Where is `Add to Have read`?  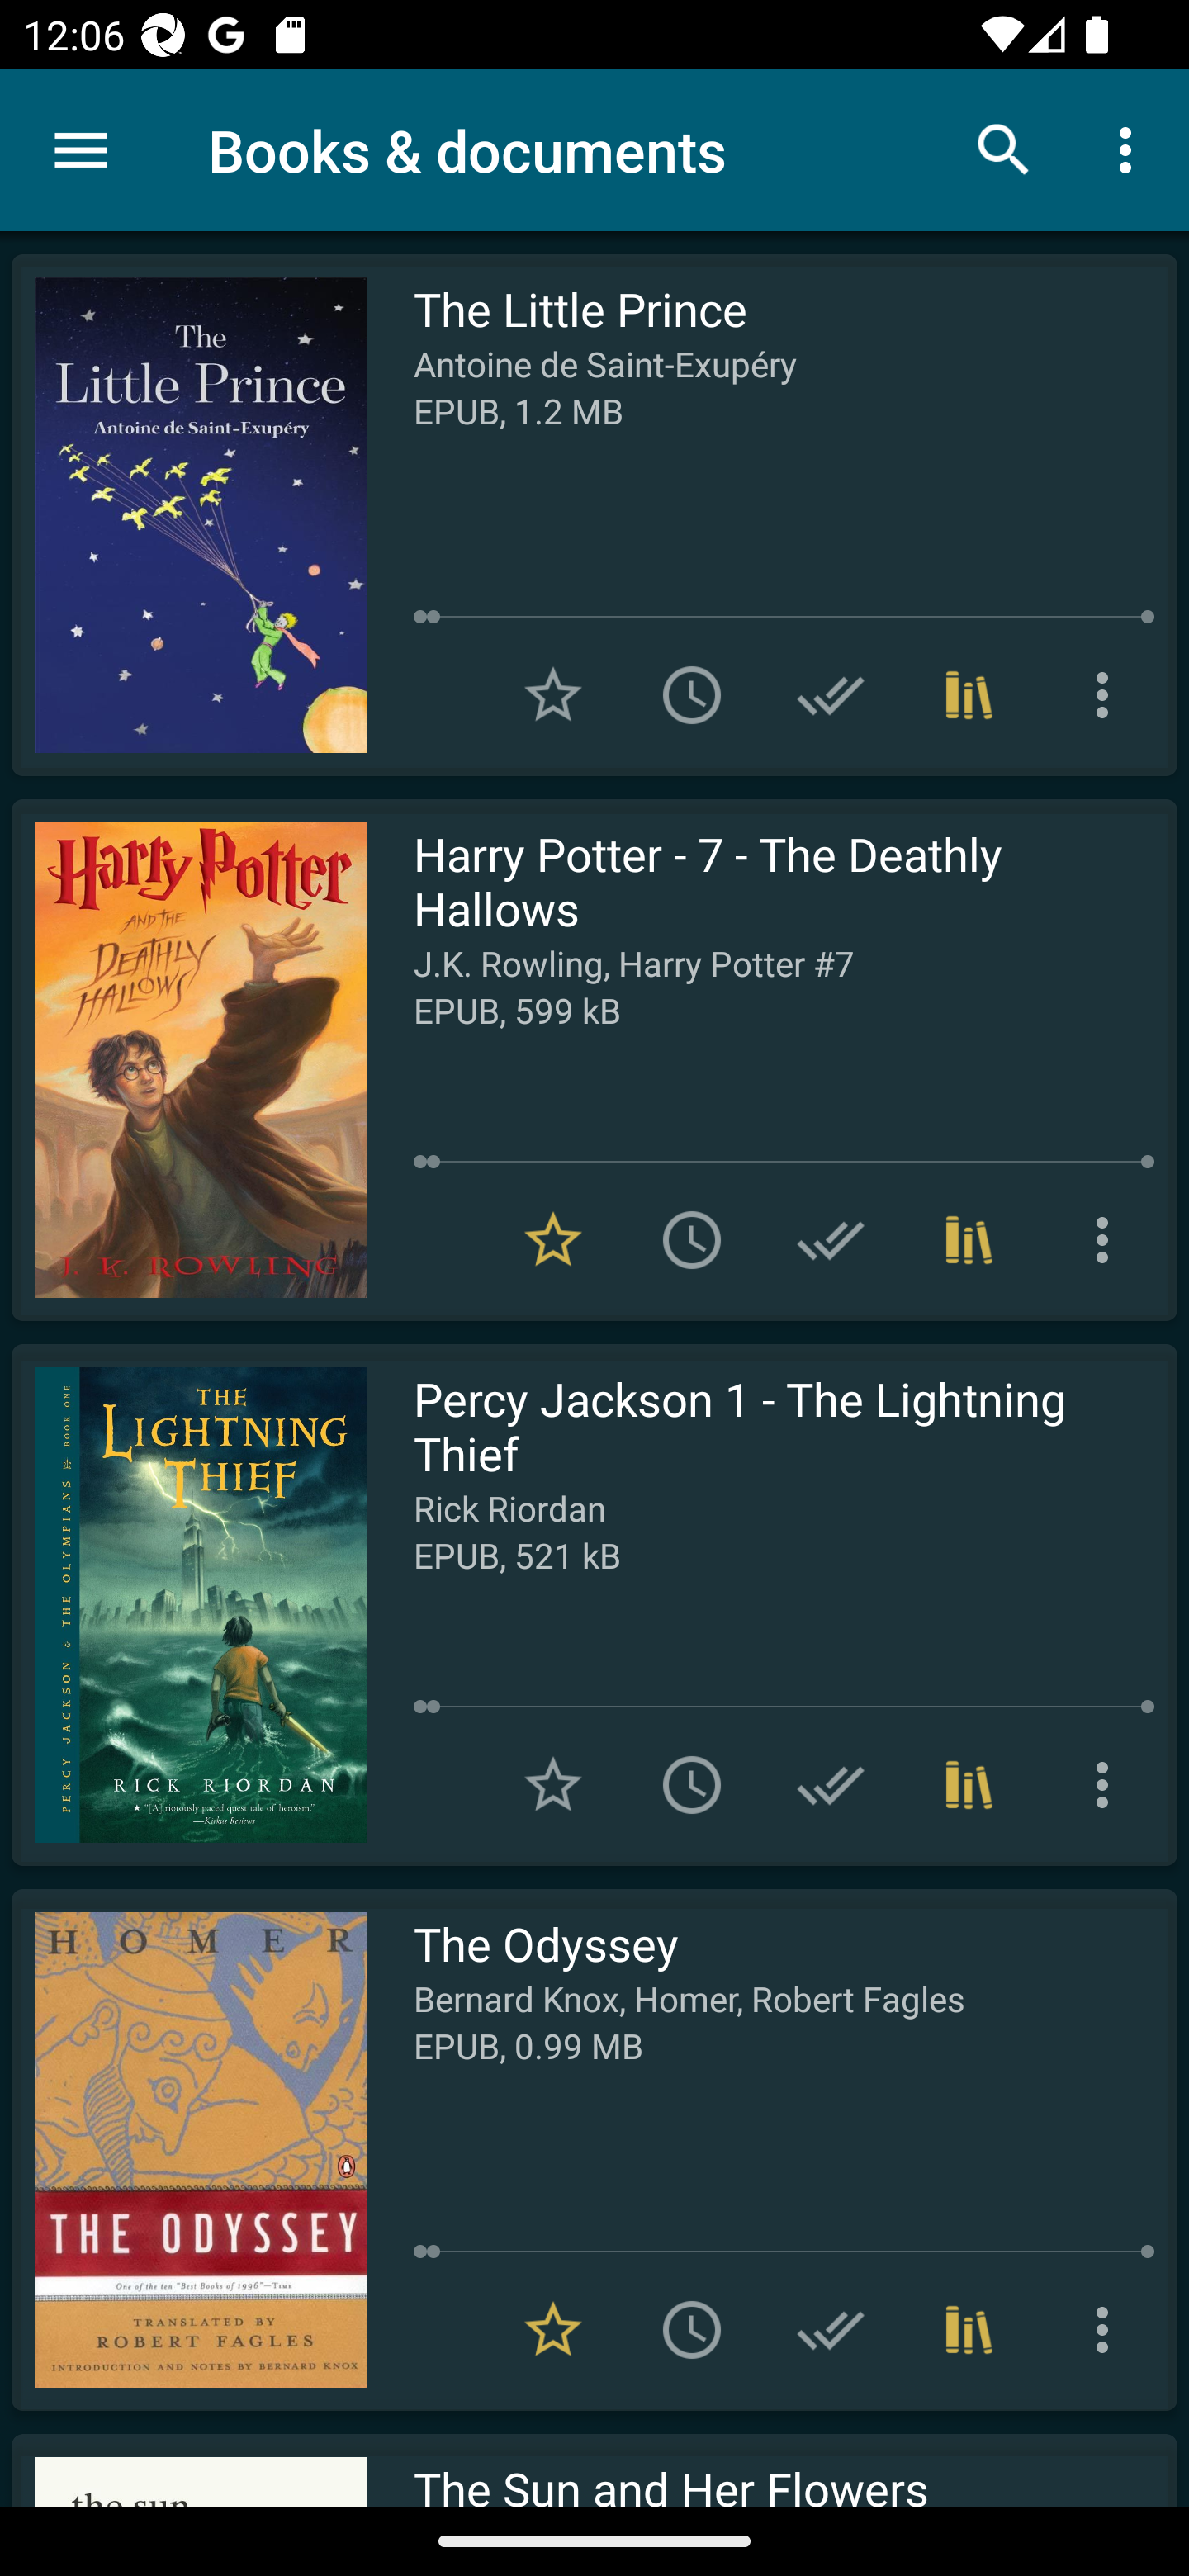 Add to Have read is located at coordinates (831, 2330).